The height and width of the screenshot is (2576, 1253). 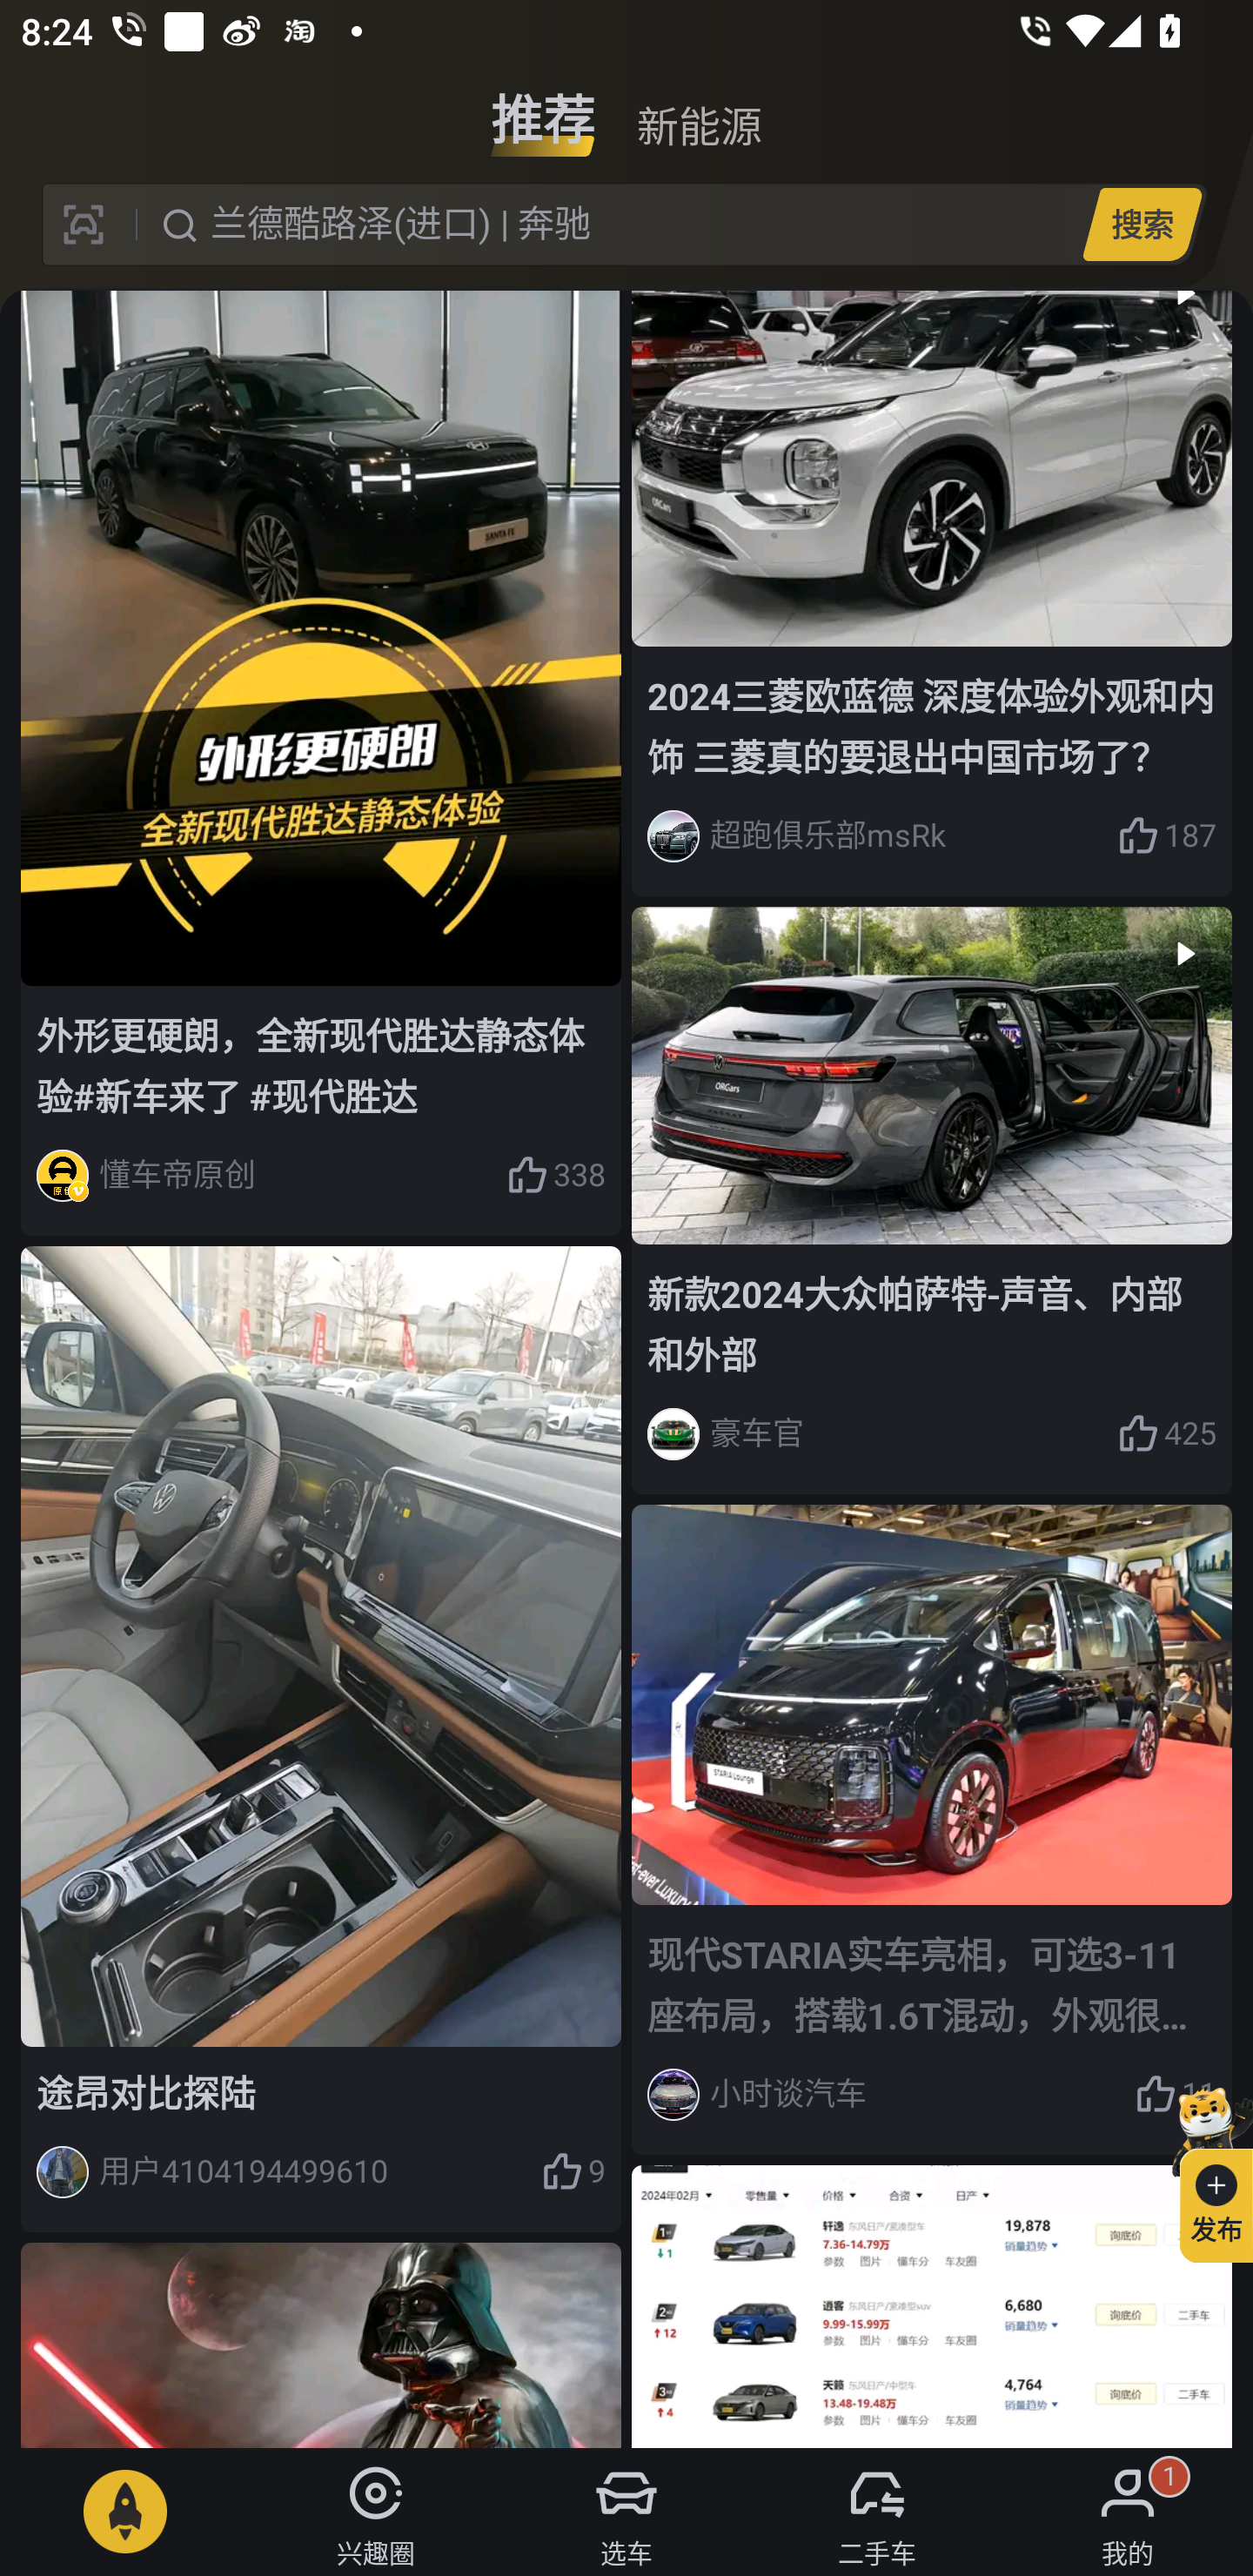 What do you see at coordinates (1176, 2094) in the screenshot?
I see `11` at bounding box center [1176, 2094].